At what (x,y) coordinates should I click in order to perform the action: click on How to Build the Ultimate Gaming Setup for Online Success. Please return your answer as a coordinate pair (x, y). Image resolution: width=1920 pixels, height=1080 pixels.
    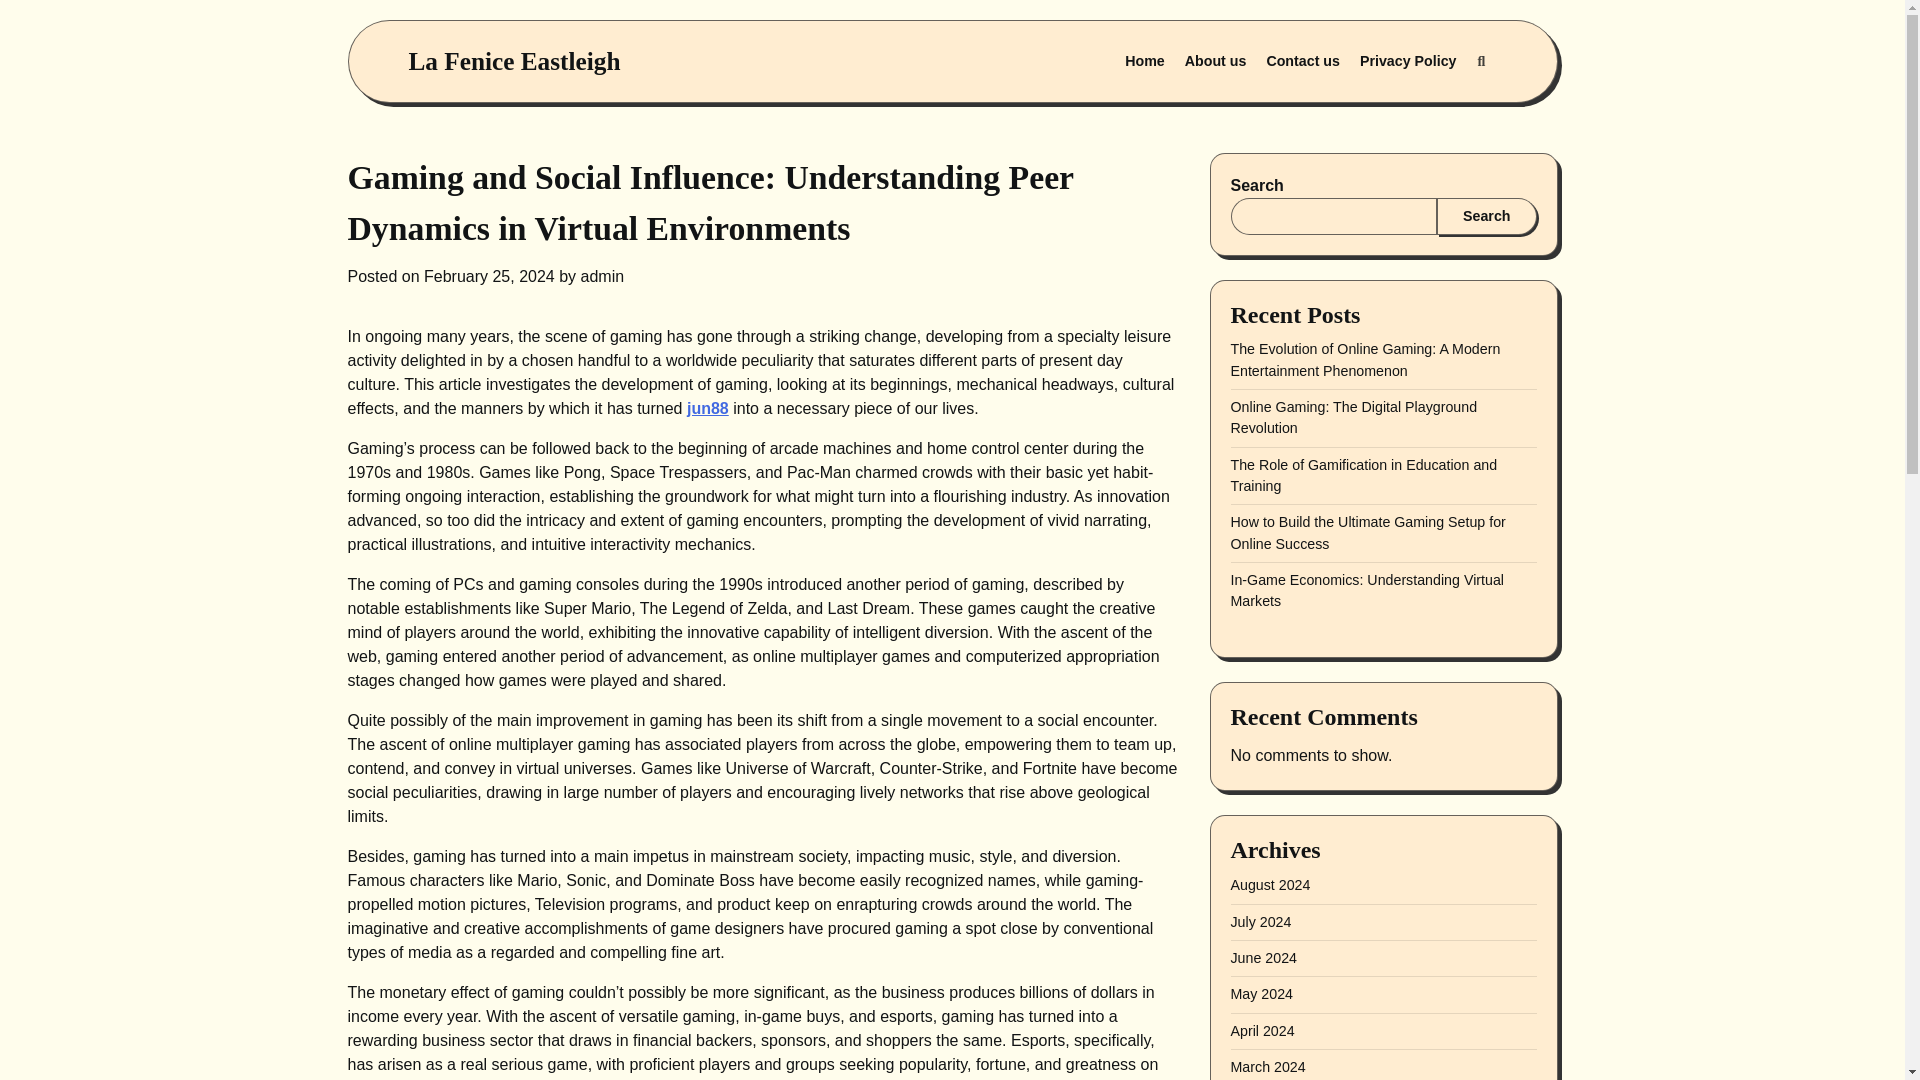
    Looking at the image, I should click on (1368, 532).